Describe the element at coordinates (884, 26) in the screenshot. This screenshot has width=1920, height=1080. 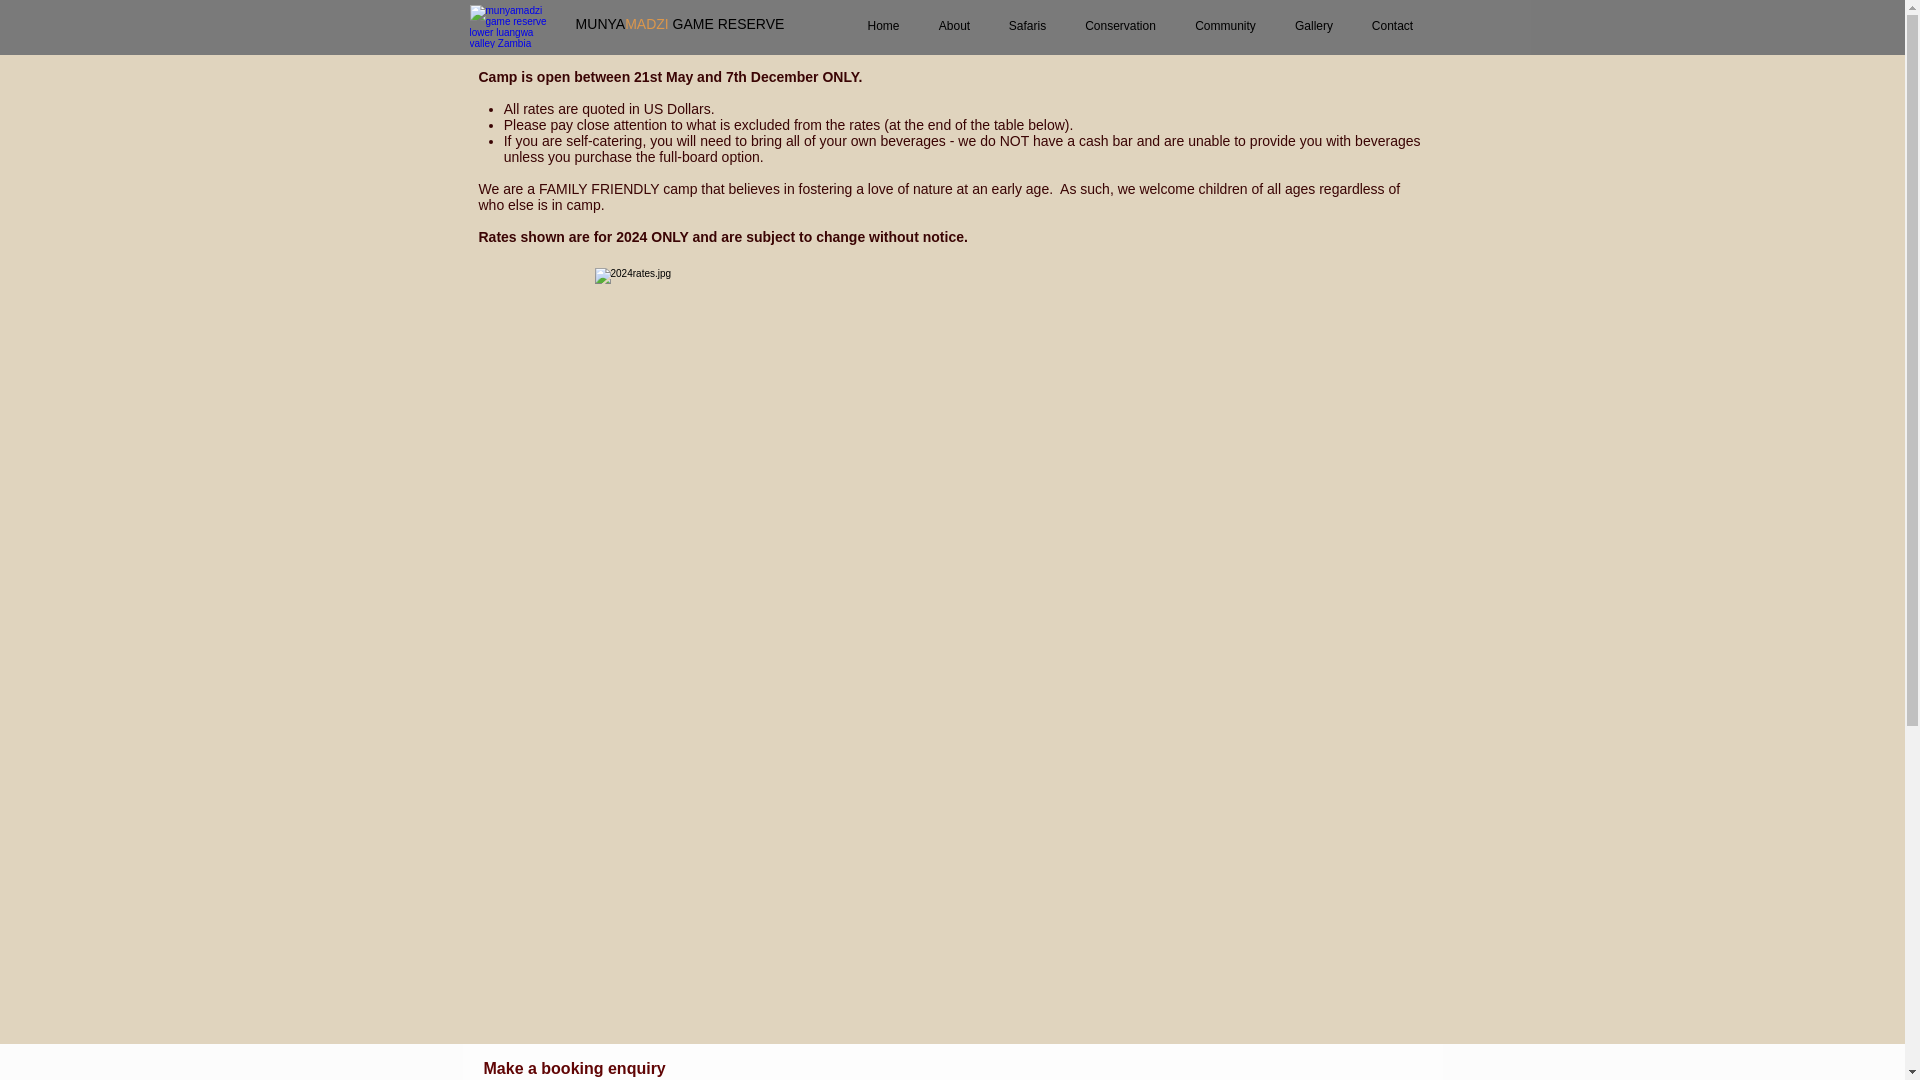
I see `Home` at that location.